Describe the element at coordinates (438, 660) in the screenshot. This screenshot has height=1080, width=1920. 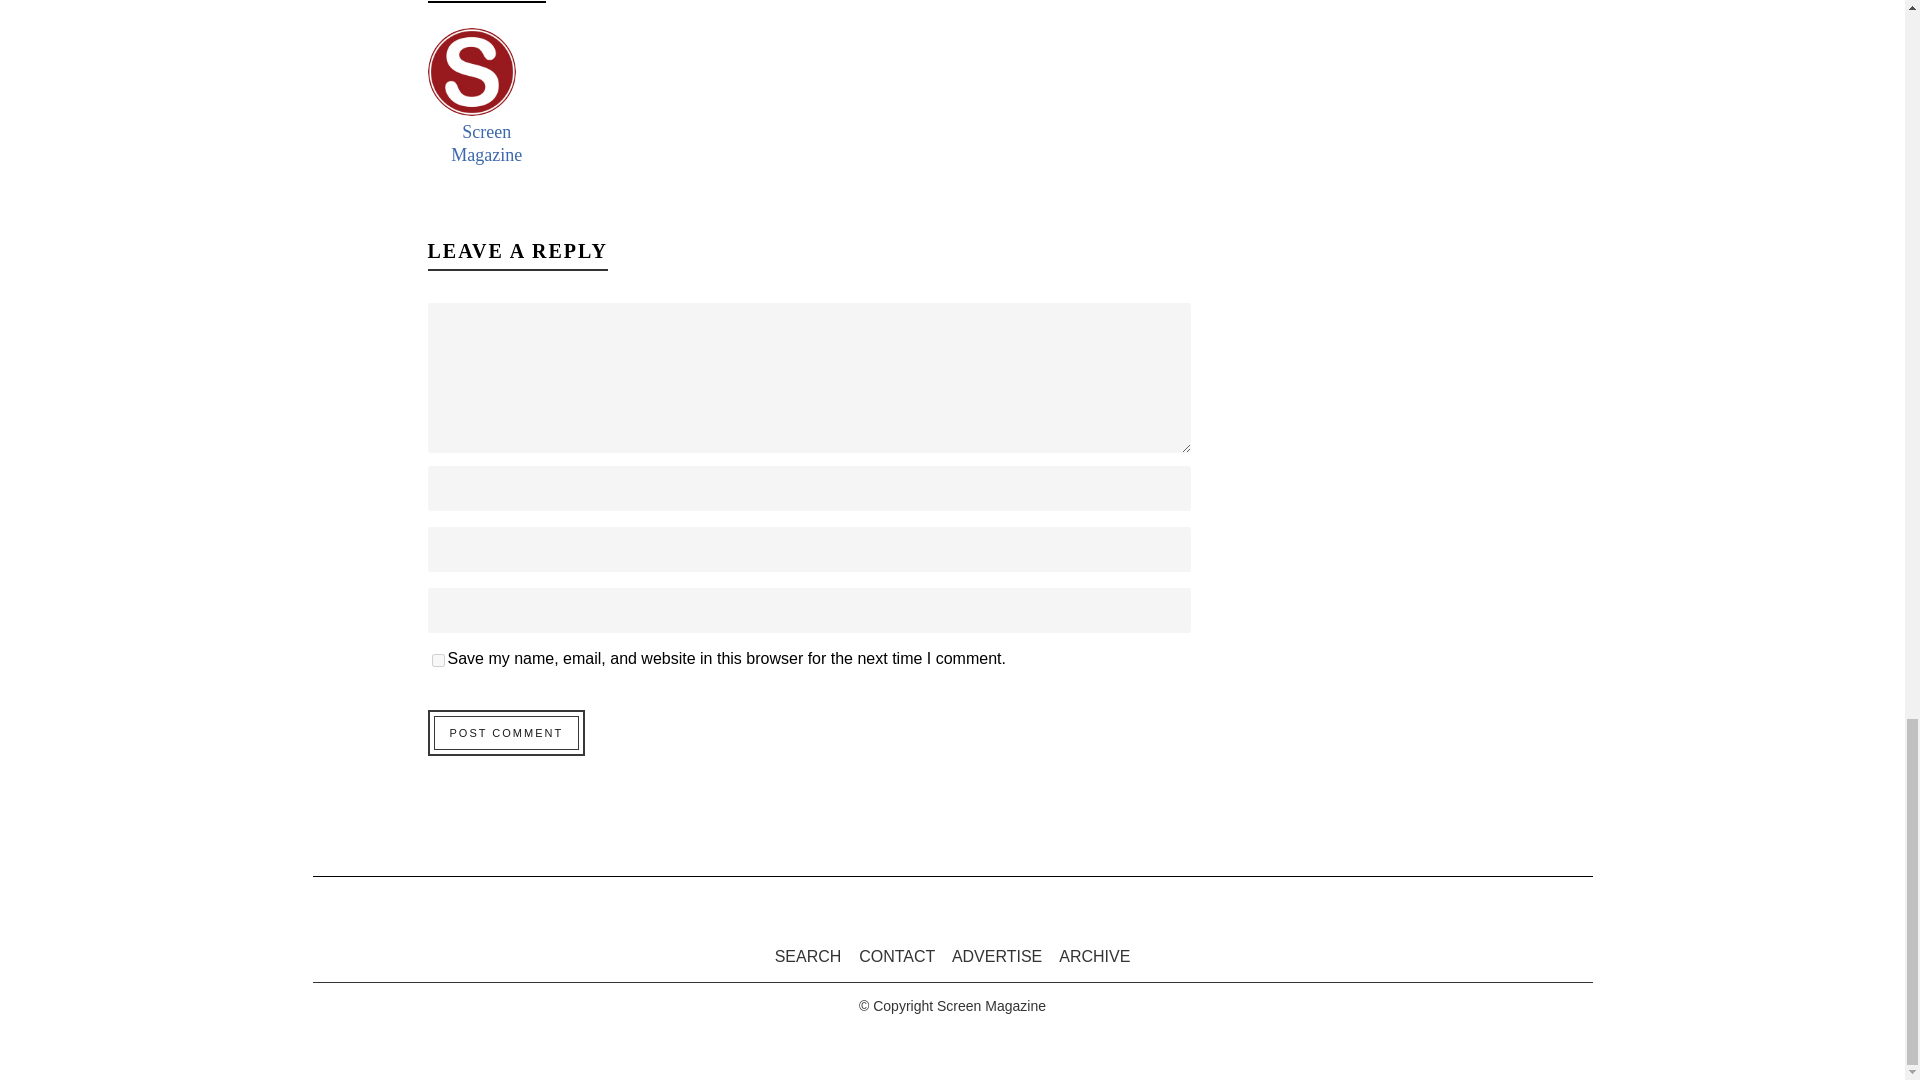
I see `yes` at that location.